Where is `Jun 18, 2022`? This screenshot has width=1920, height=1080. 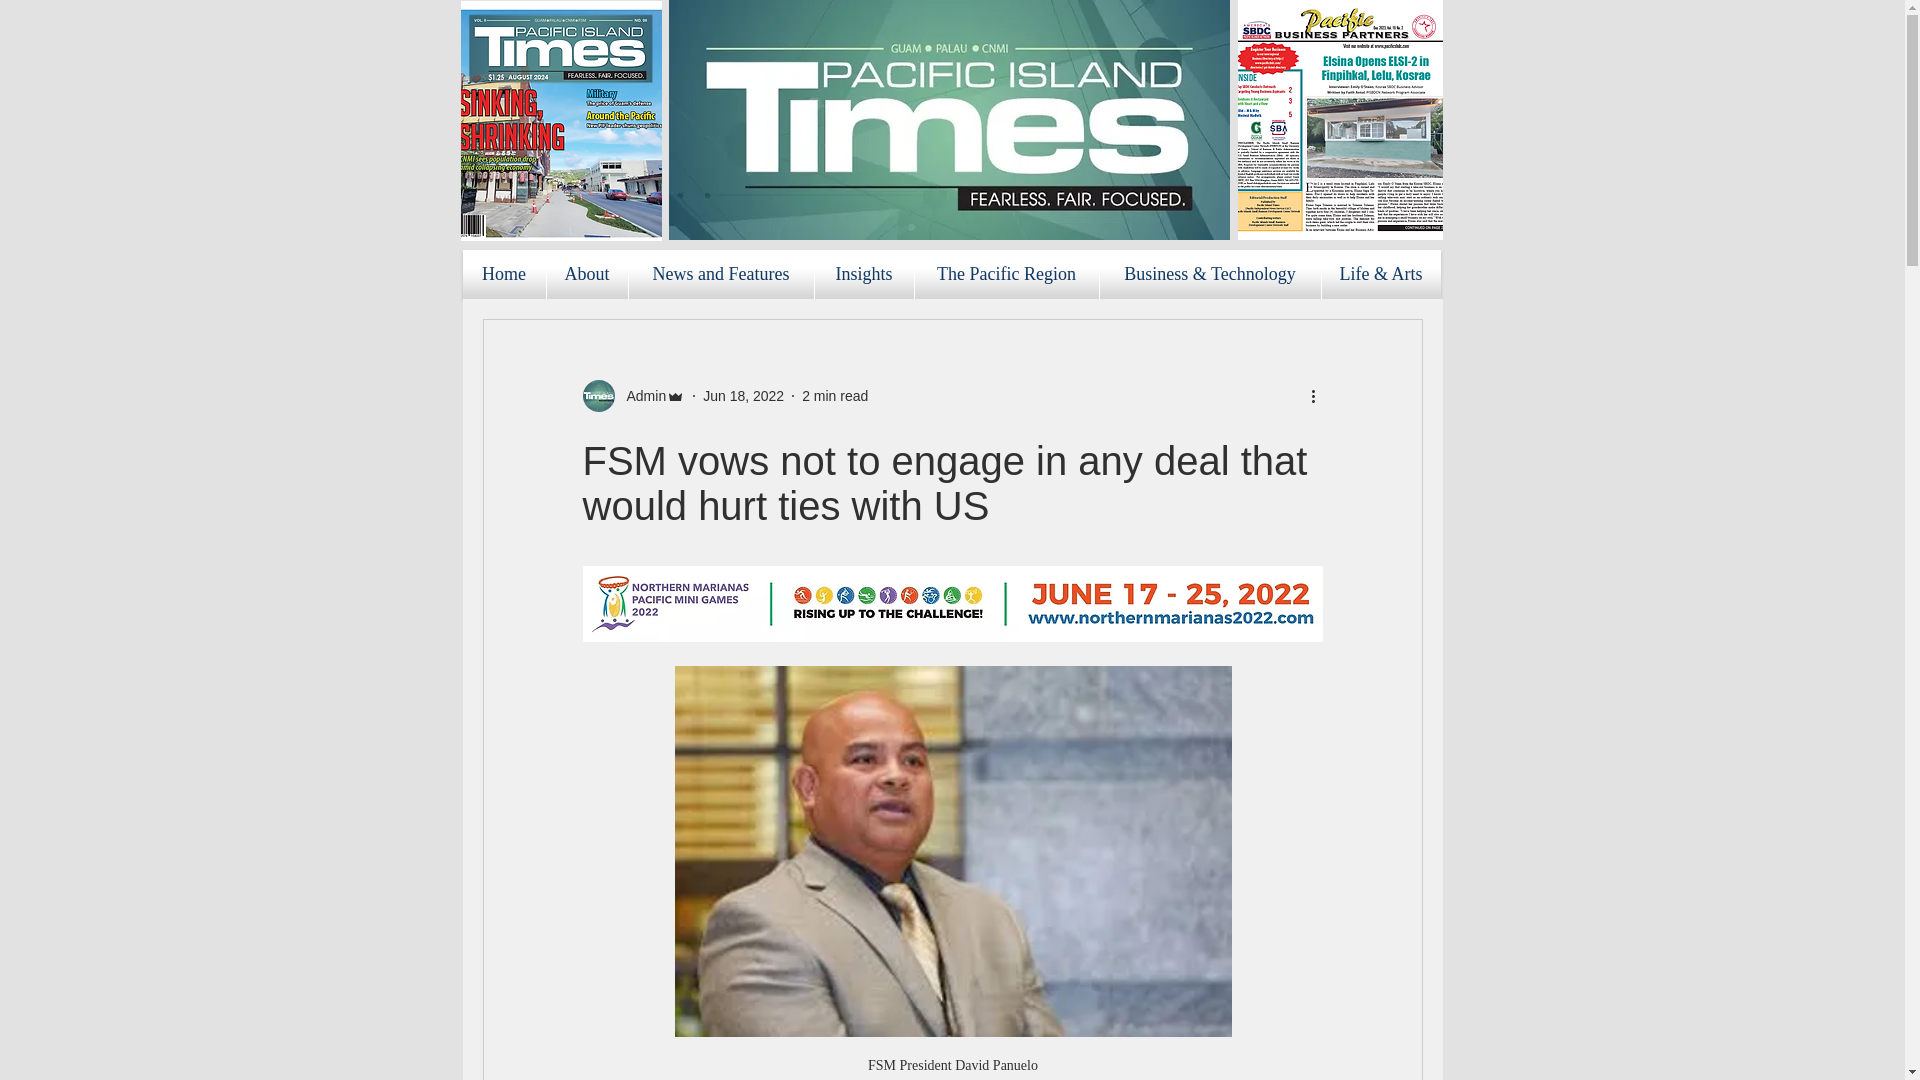 Jun 18, 2022 is located at coordinates (742, 395).